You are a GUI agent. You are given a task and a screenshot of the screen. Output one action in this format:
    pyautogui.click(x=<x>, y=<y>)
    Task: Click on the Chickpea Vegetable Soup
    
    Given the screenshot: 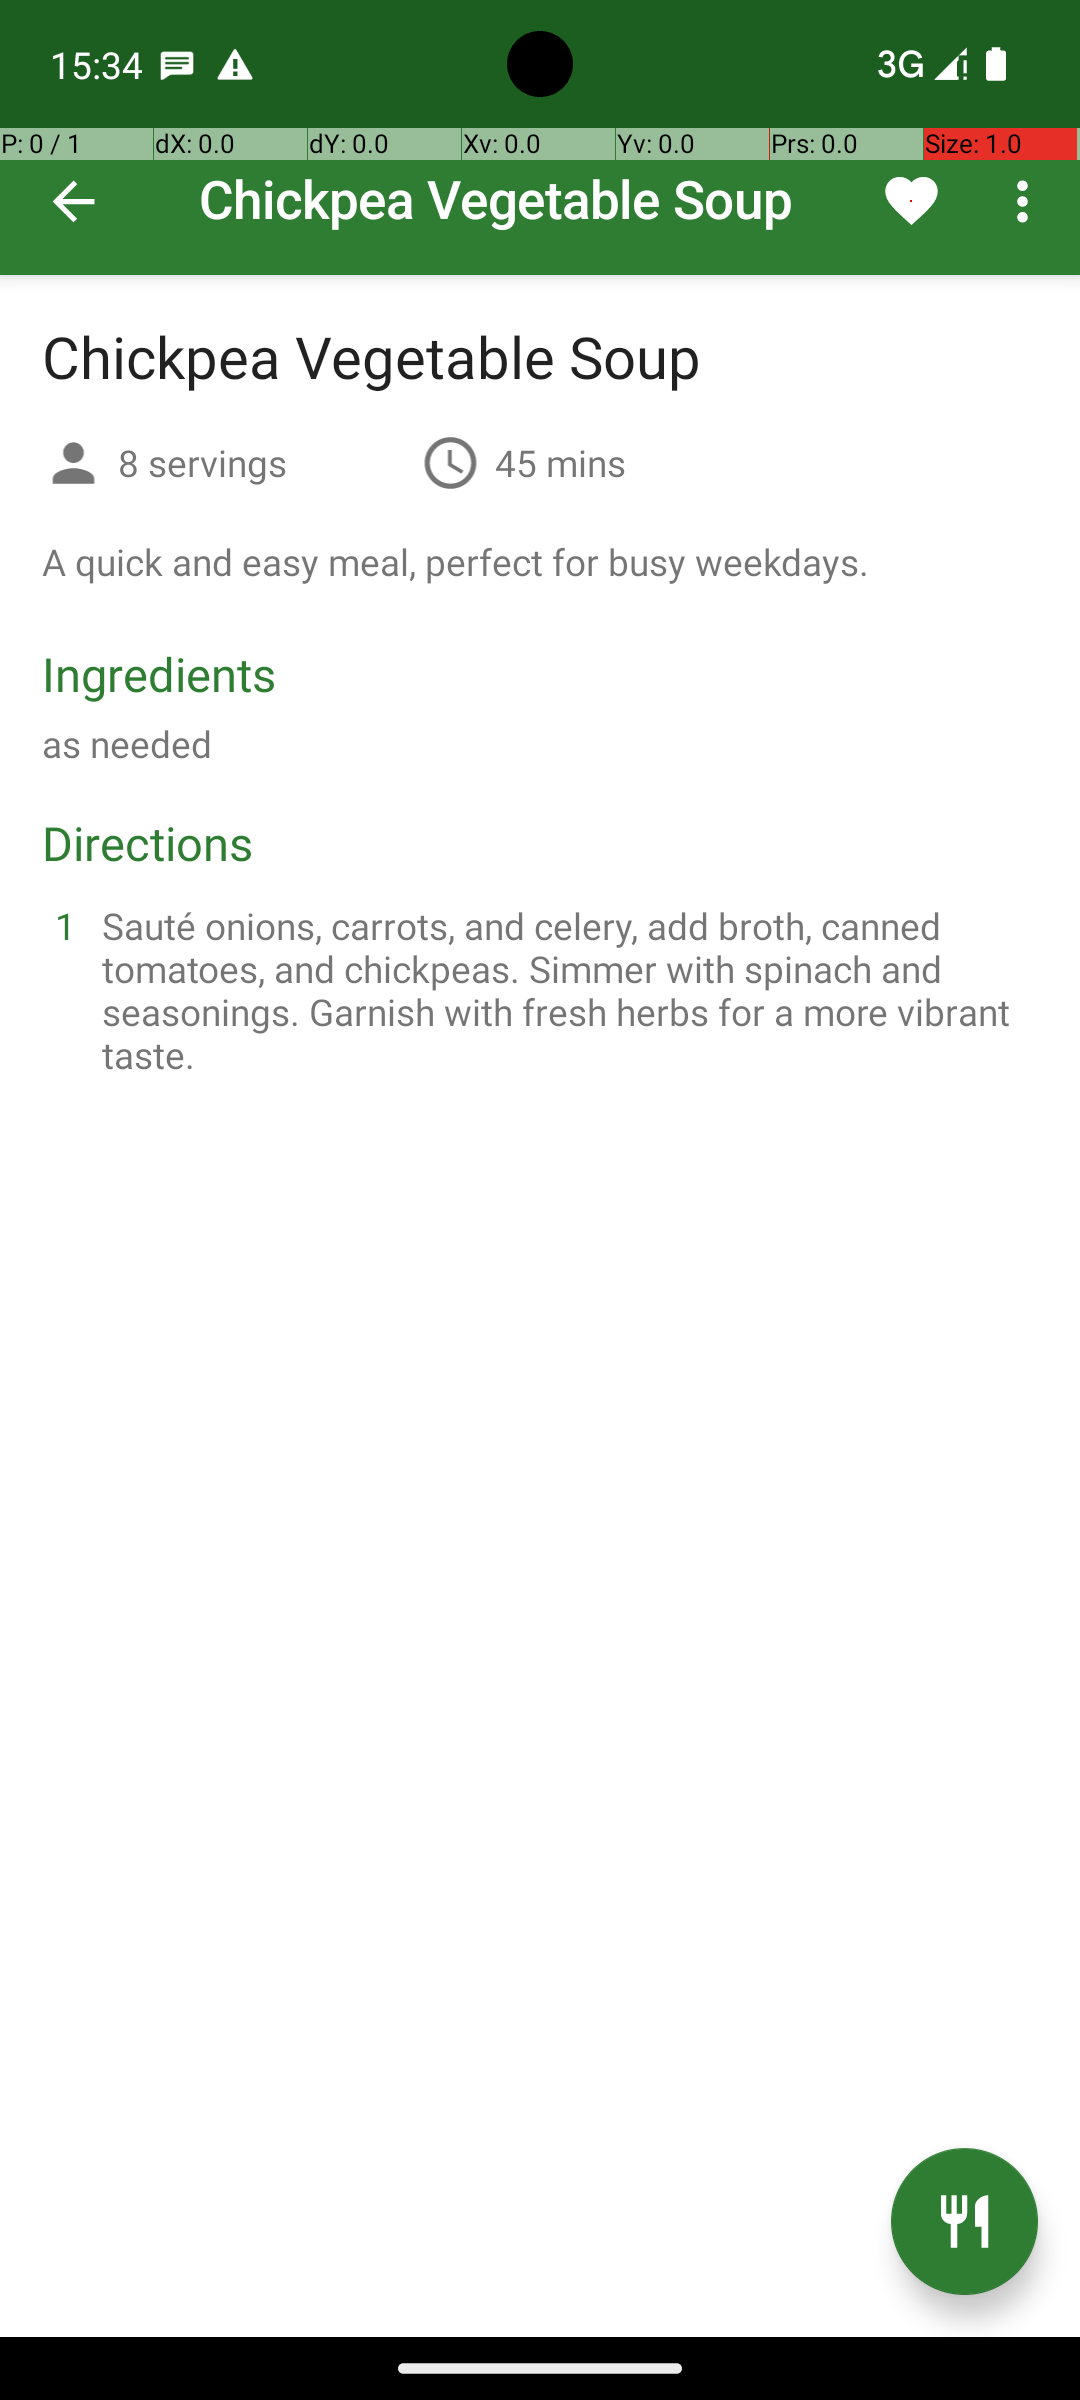 What is the action you would take?
    pyautogui.click(x=540, y=138)
    